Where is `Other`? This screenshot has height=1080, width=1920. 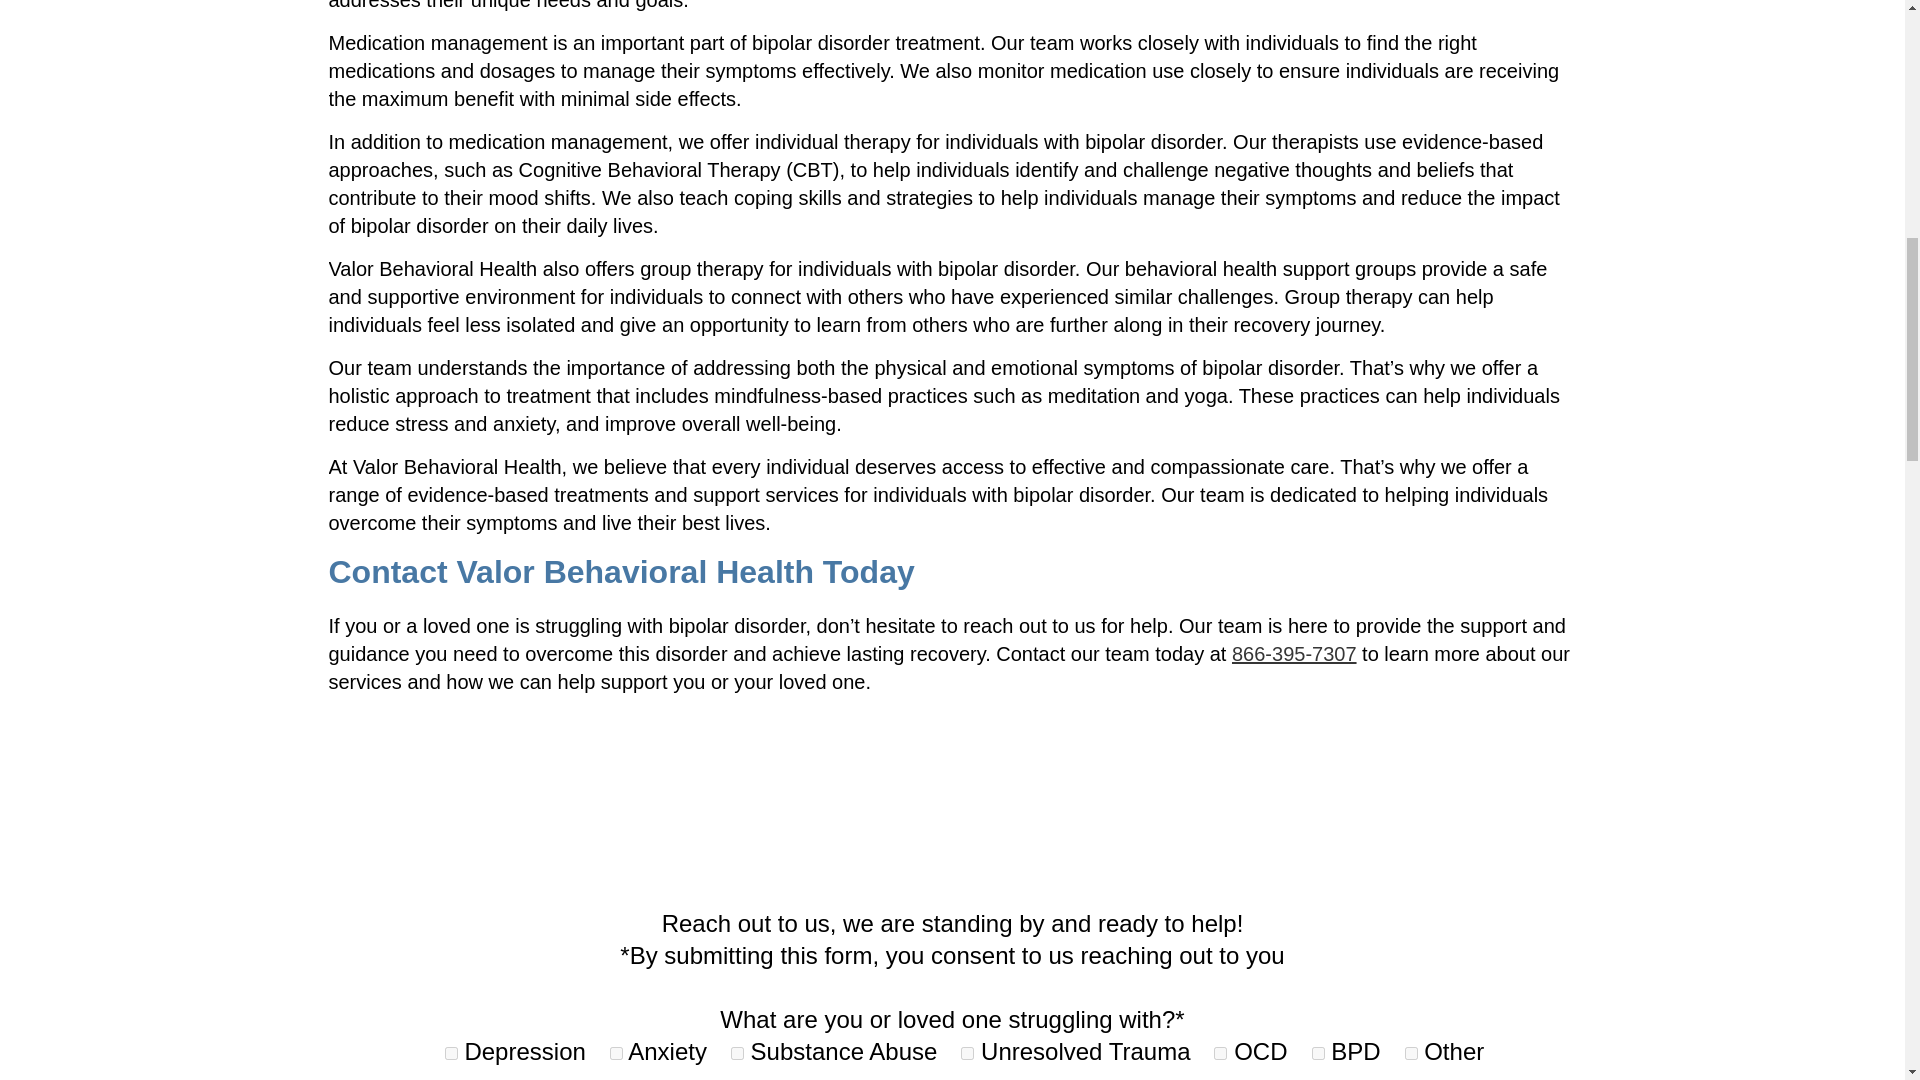 Other is located at coordinates (1412, 1052).